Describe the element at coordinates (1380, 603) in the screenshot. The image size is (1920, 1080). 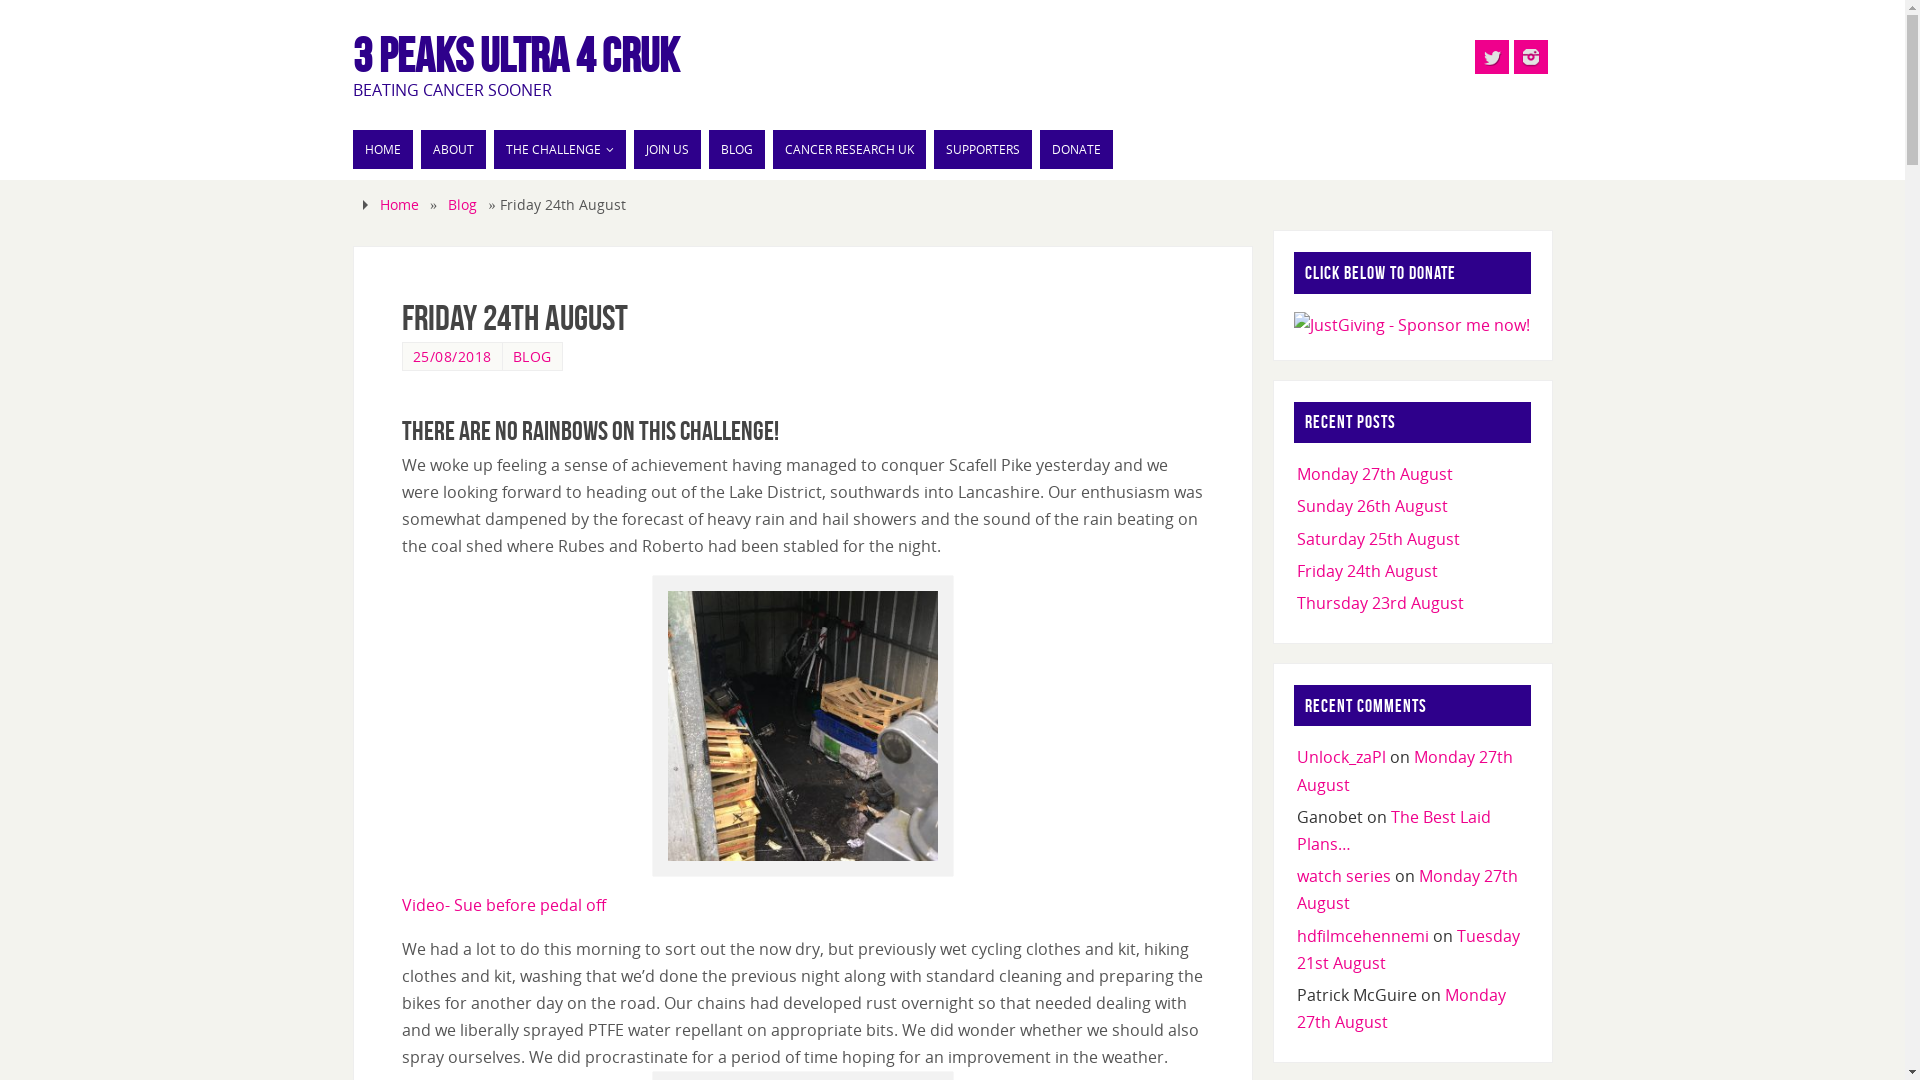
I see `Thursday 23rd August` at that location.